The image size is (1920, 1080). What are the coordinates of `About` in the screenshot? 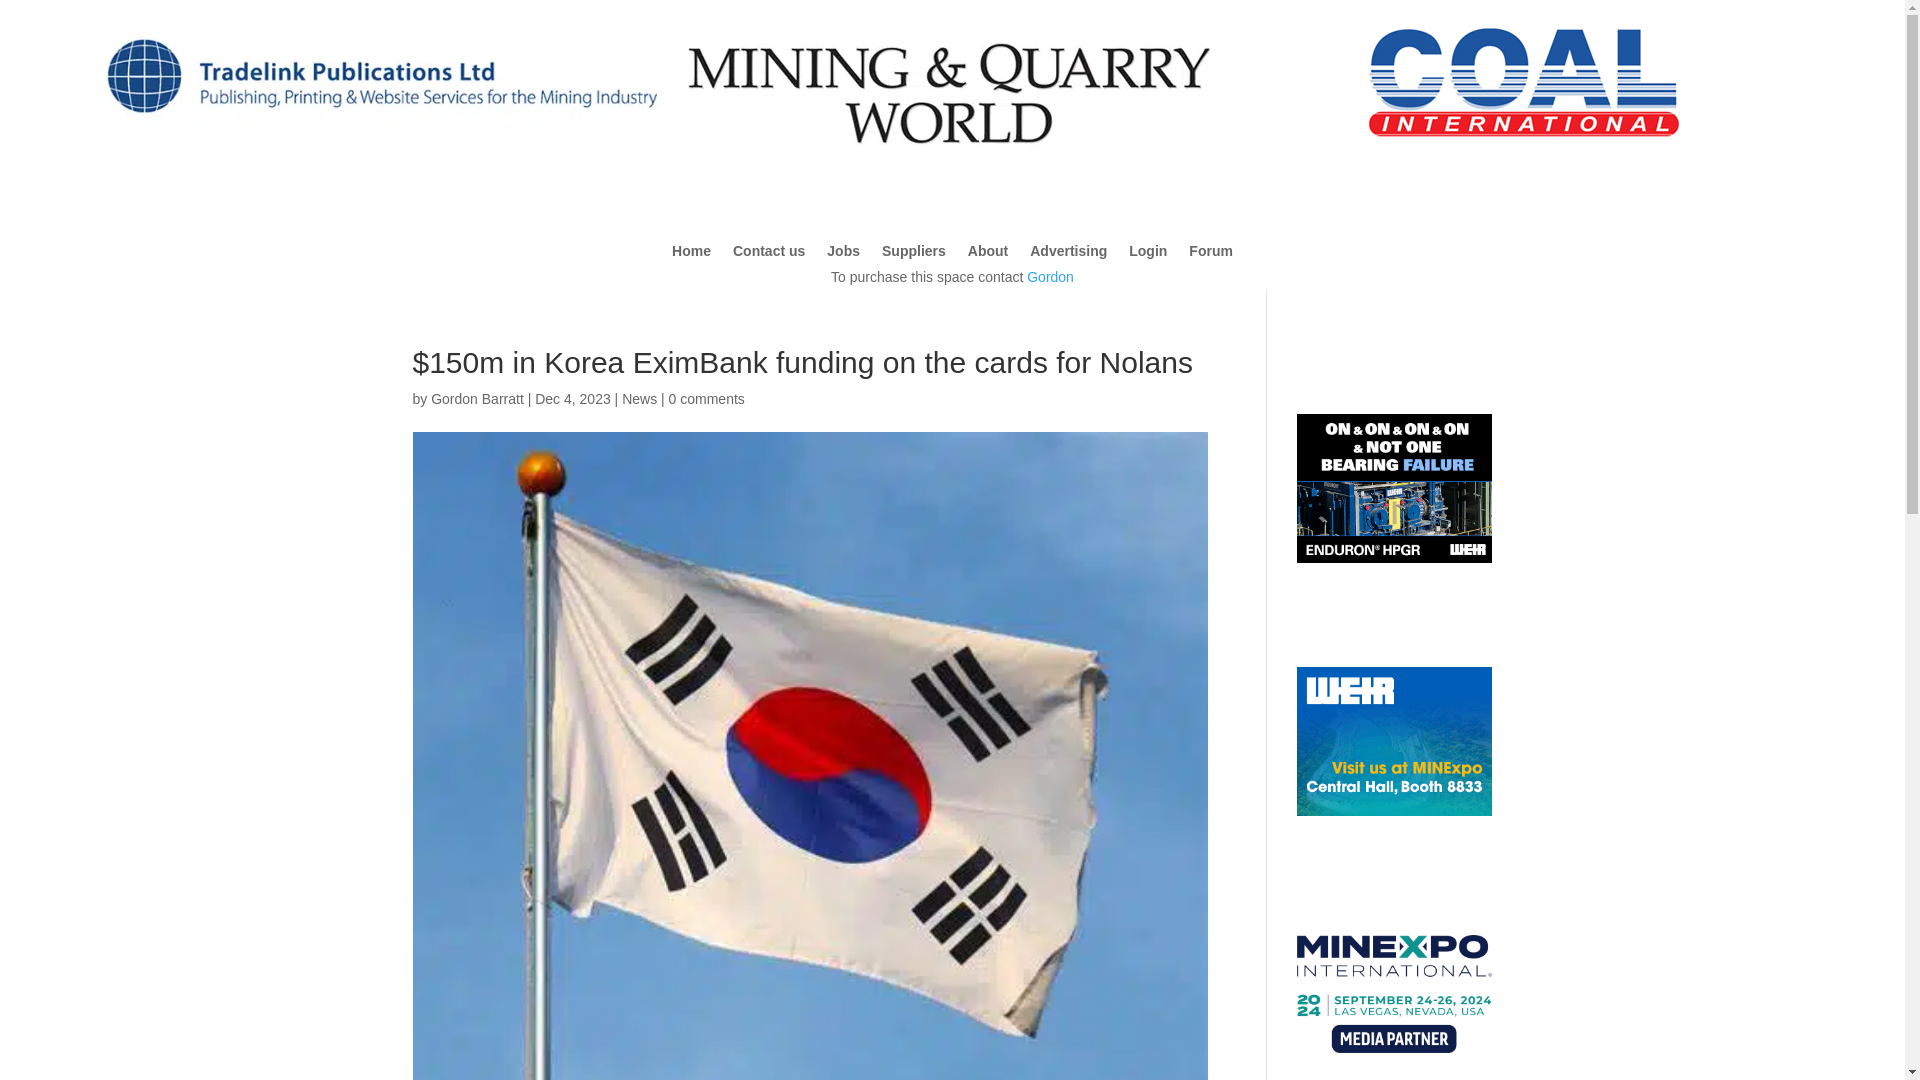 It's located at (988, 254).